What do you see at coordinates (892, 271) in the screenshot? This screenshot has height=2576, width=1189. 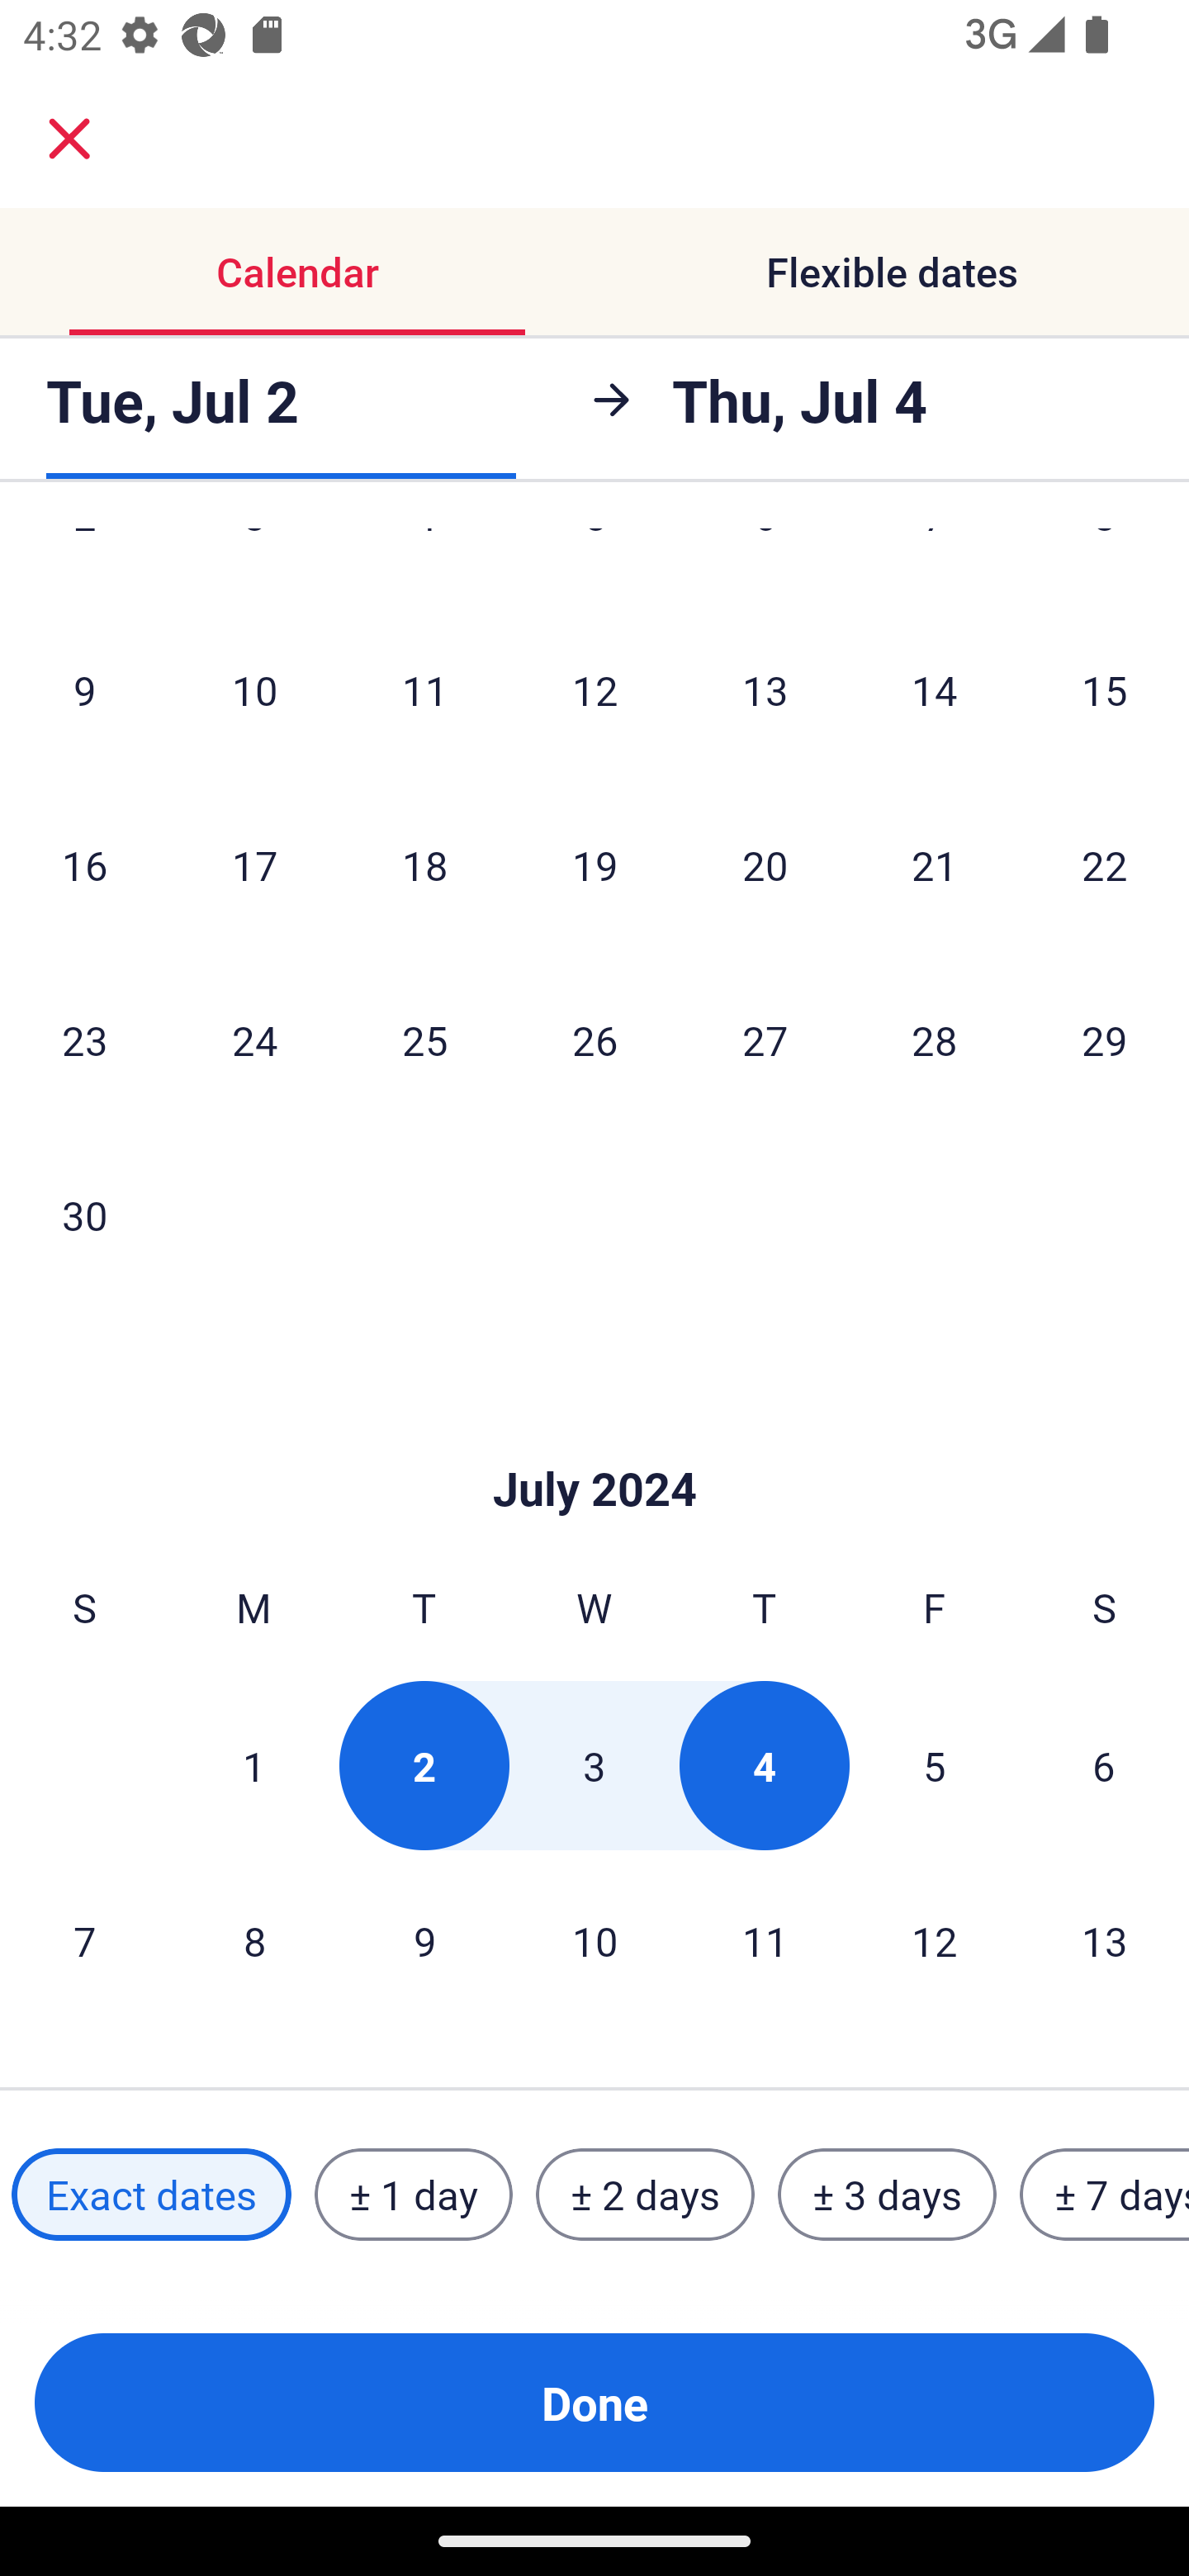 I see `Flexible dates` at bounding box center [892, 271].